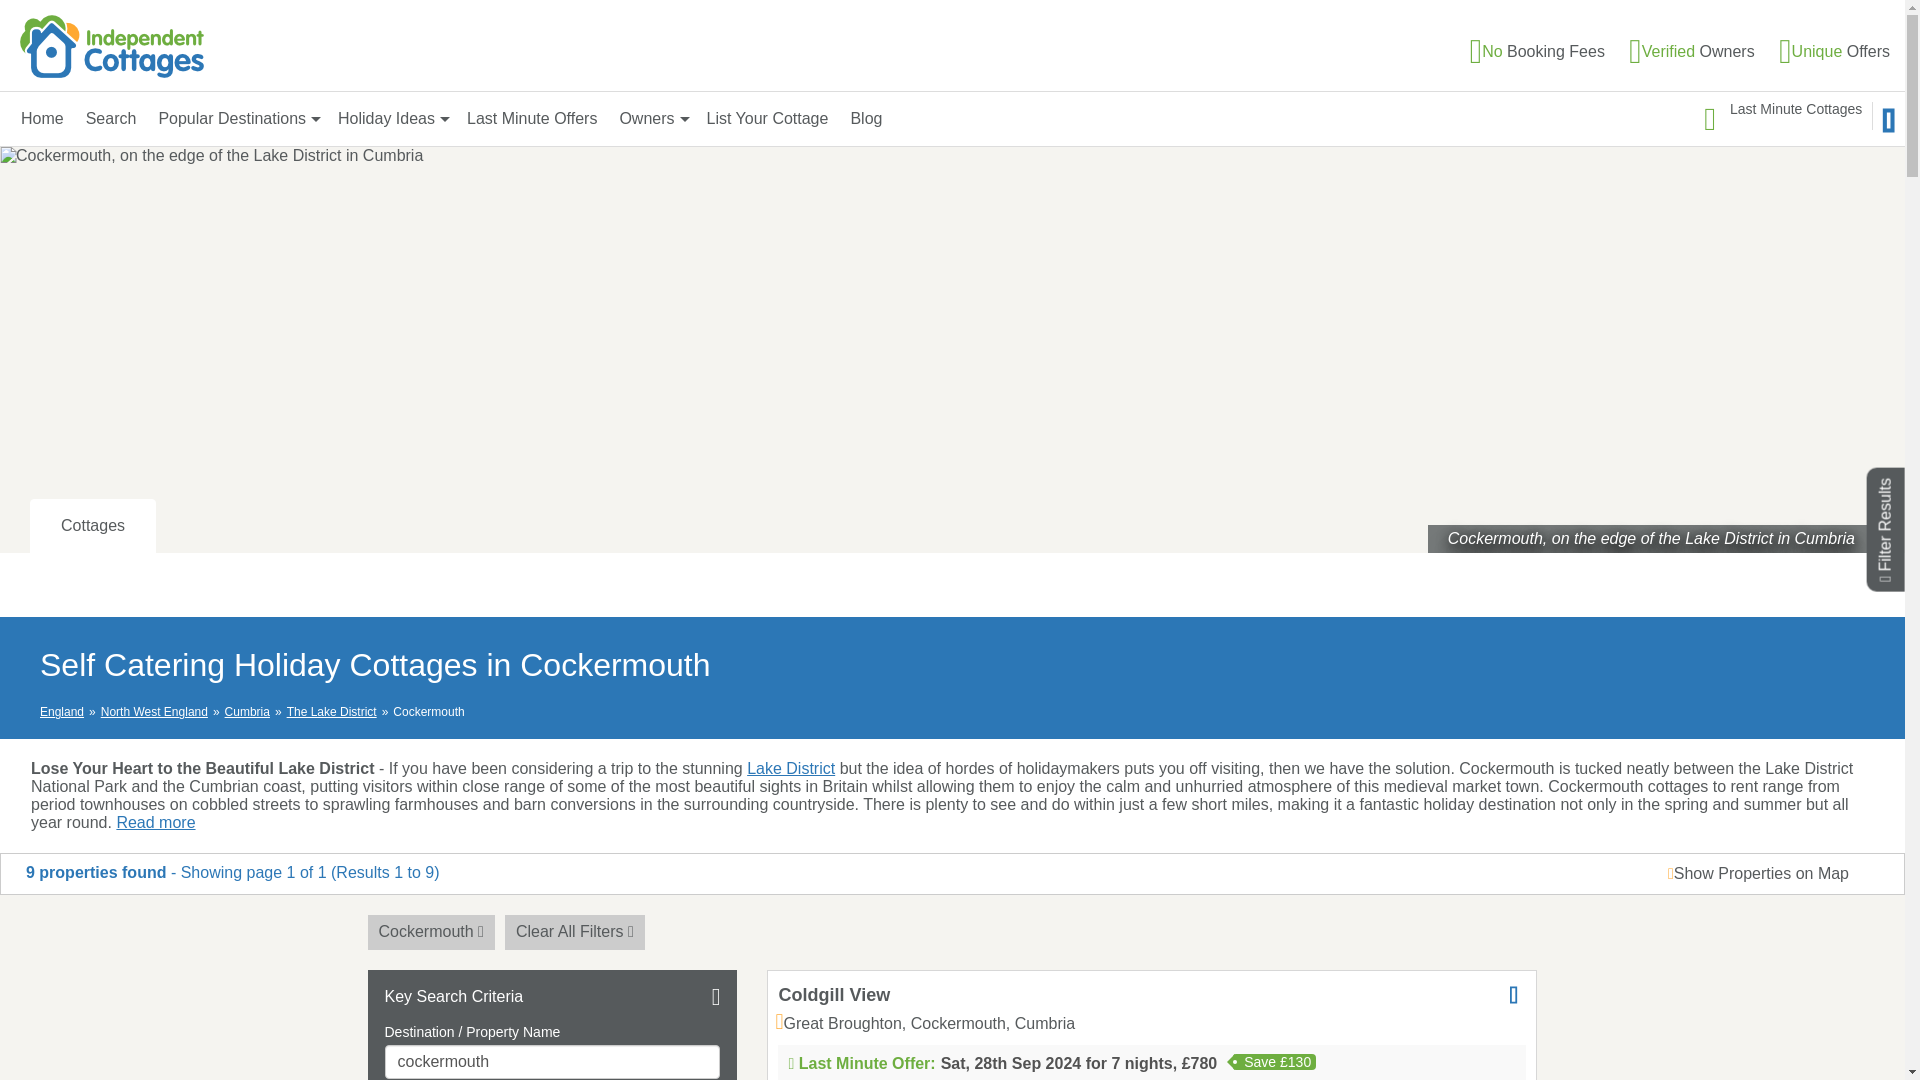 The width and height of the screenshot is (1920, 1080). I want to click on Clear All Filters, so click(574, 932).